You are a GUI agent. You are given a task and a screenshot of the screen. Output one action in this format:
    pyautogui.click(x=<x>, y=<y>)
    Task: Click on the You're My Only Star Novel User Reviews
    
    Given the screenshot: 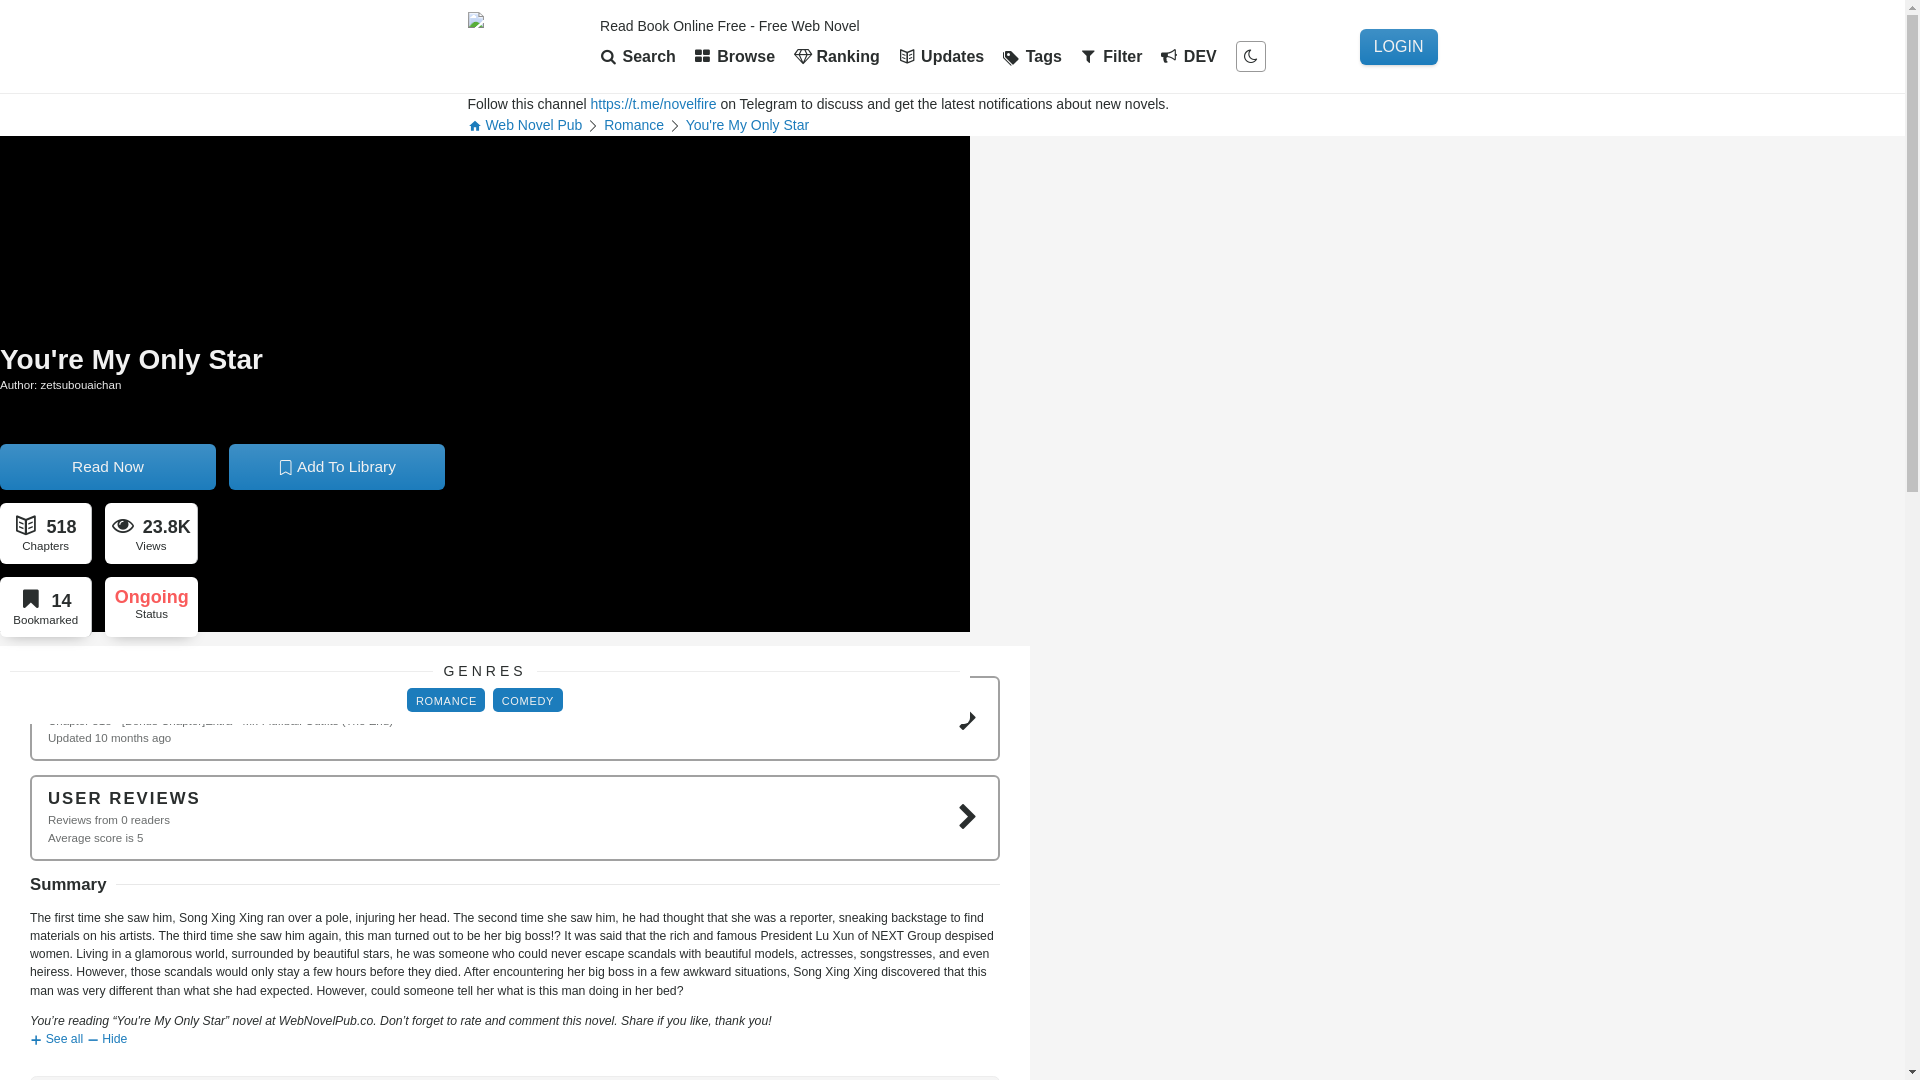 What is the action you would take?
    pyautogui.click(x=515, y=817)
    